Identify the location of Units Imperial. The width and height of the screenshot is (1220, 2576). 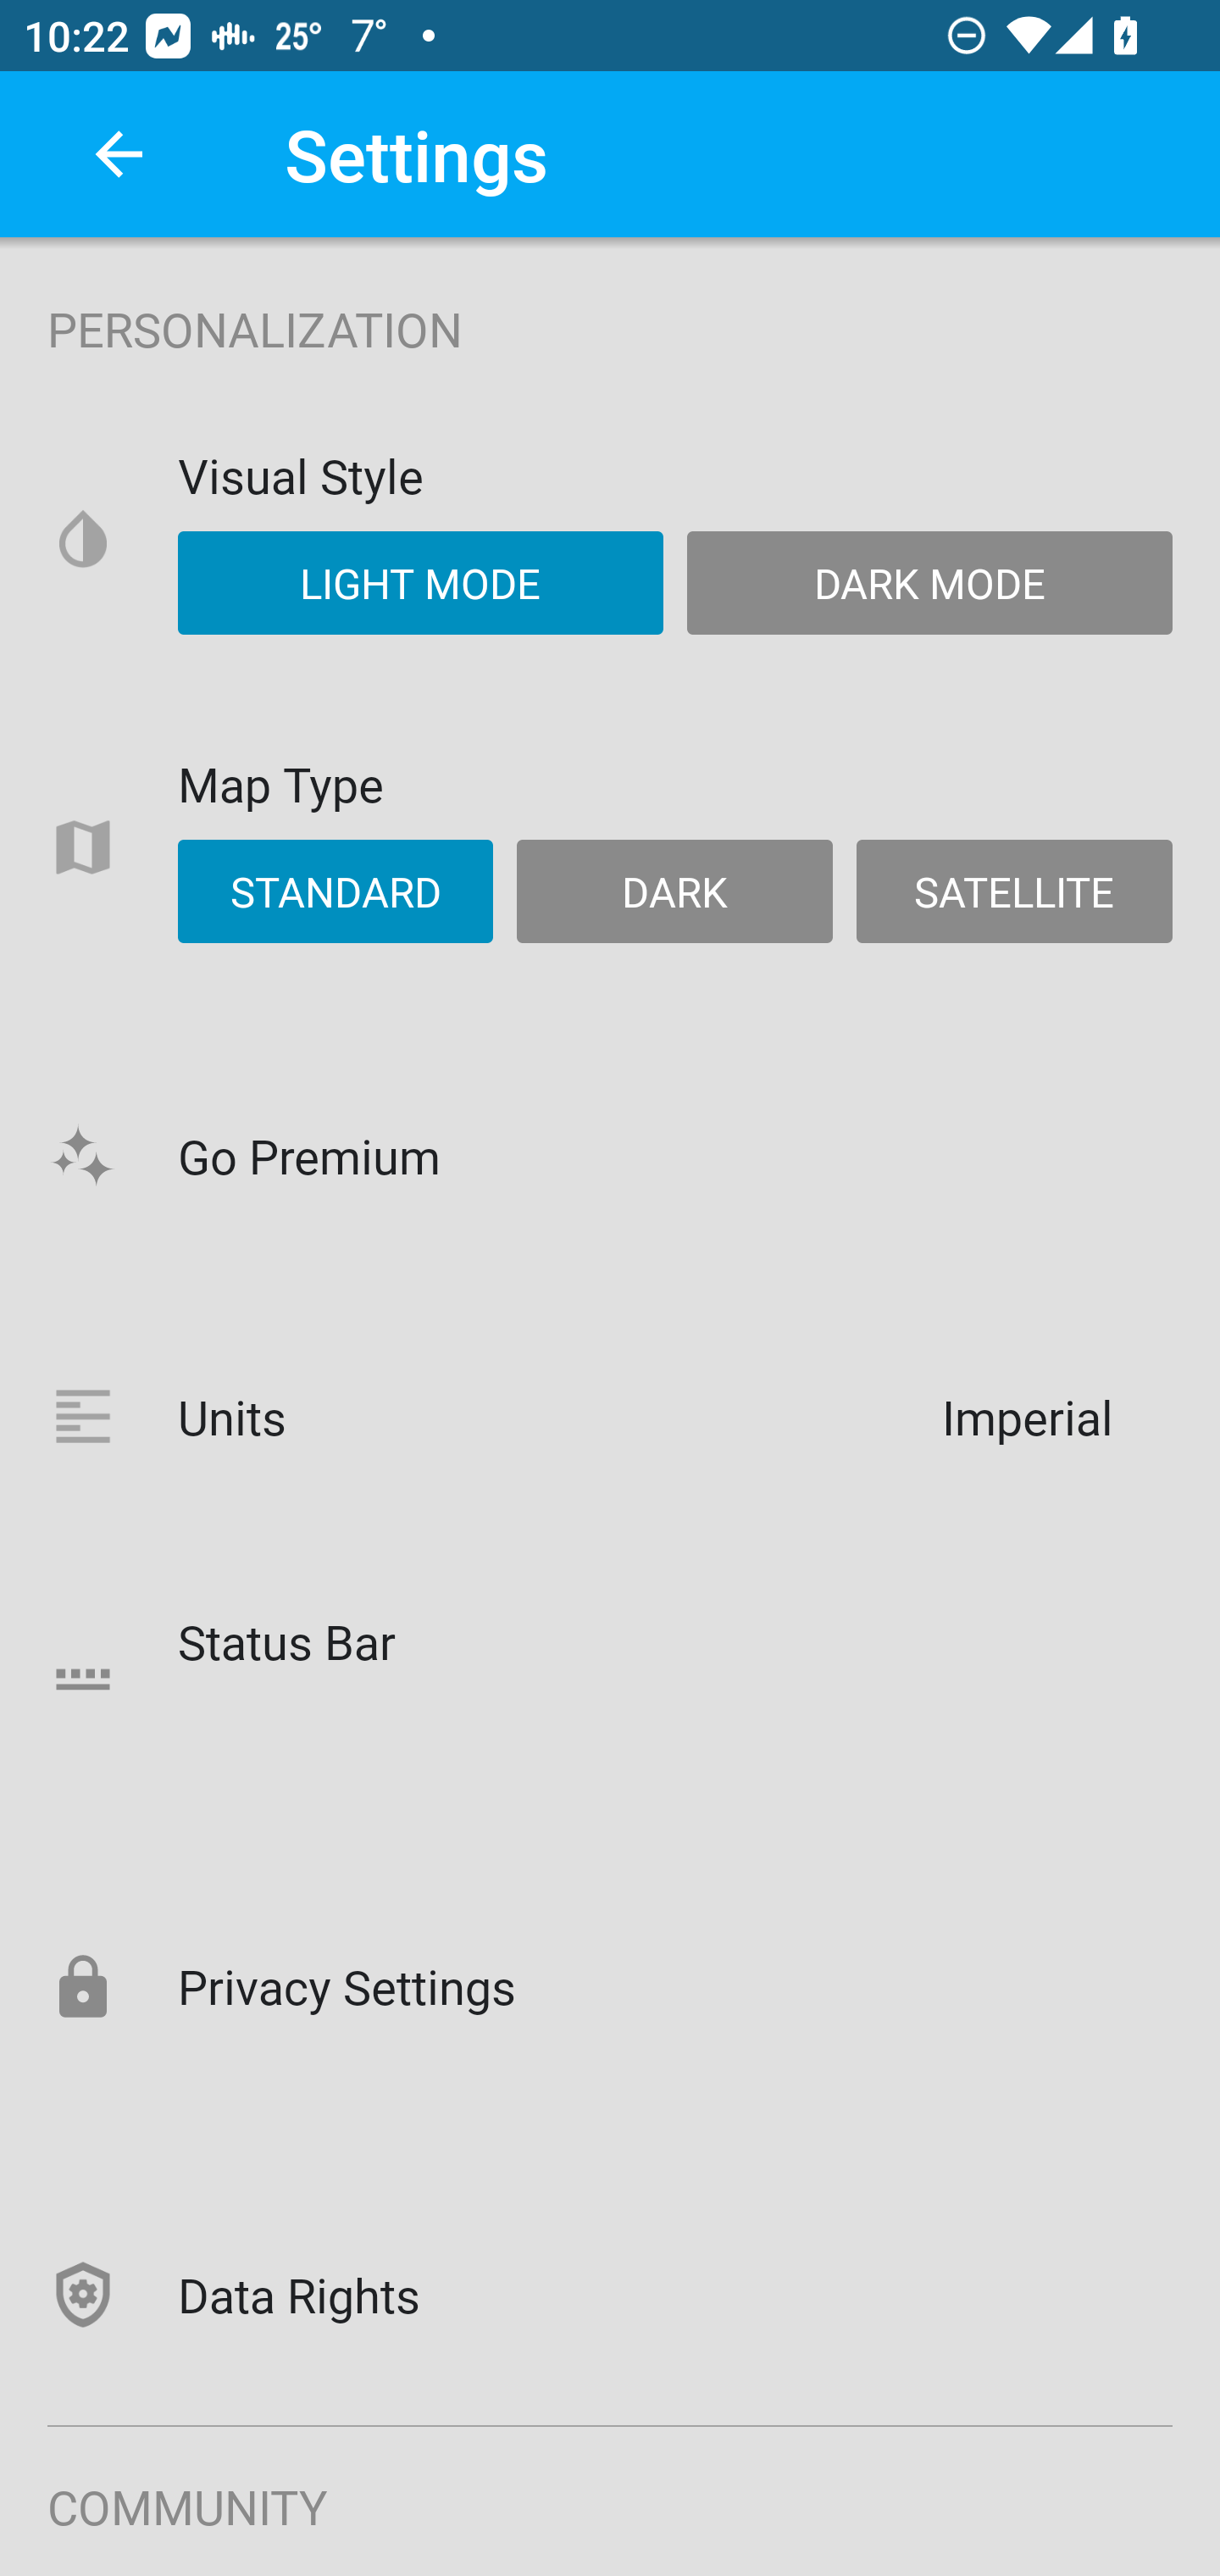
(610, 1417).